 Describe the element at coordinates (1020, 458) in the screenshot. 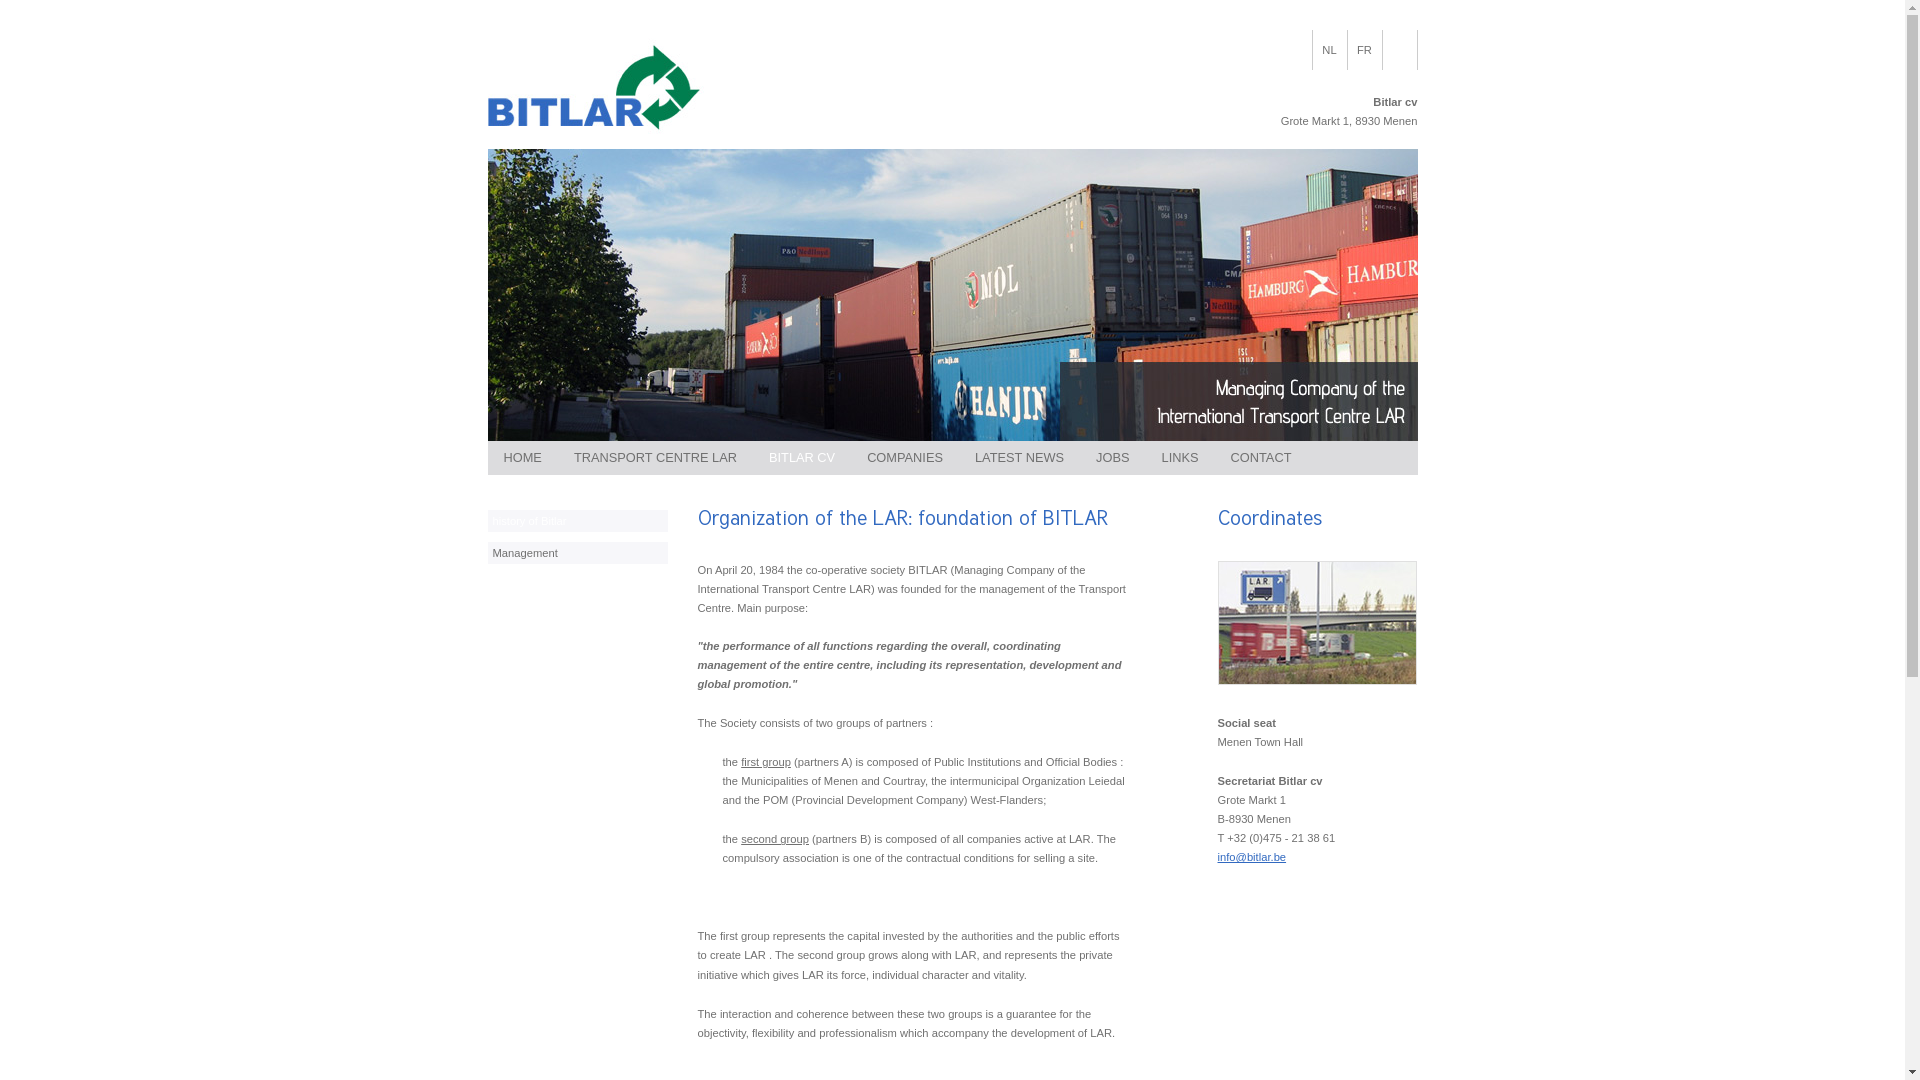

I see `LATEST NEWS` at that location.